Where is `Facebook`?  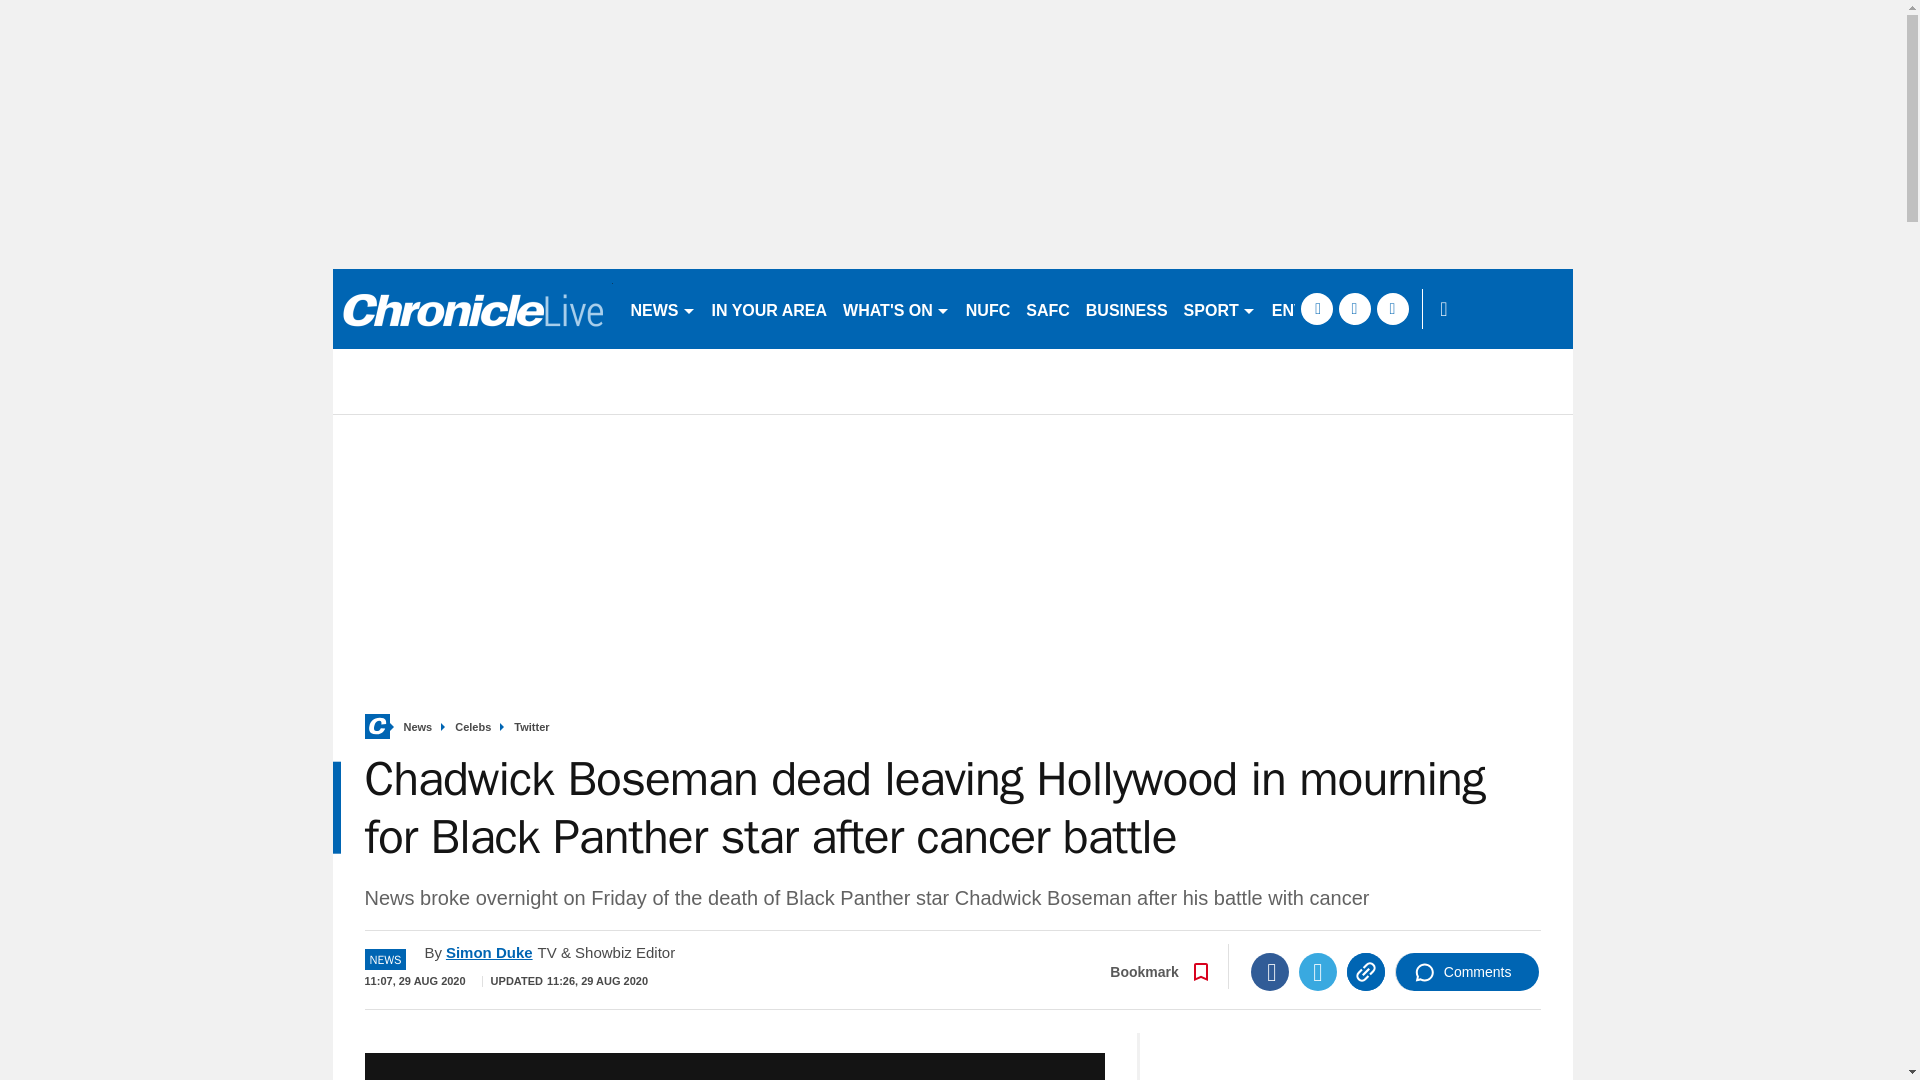
Facebook is located at coordinates (1270, 972).